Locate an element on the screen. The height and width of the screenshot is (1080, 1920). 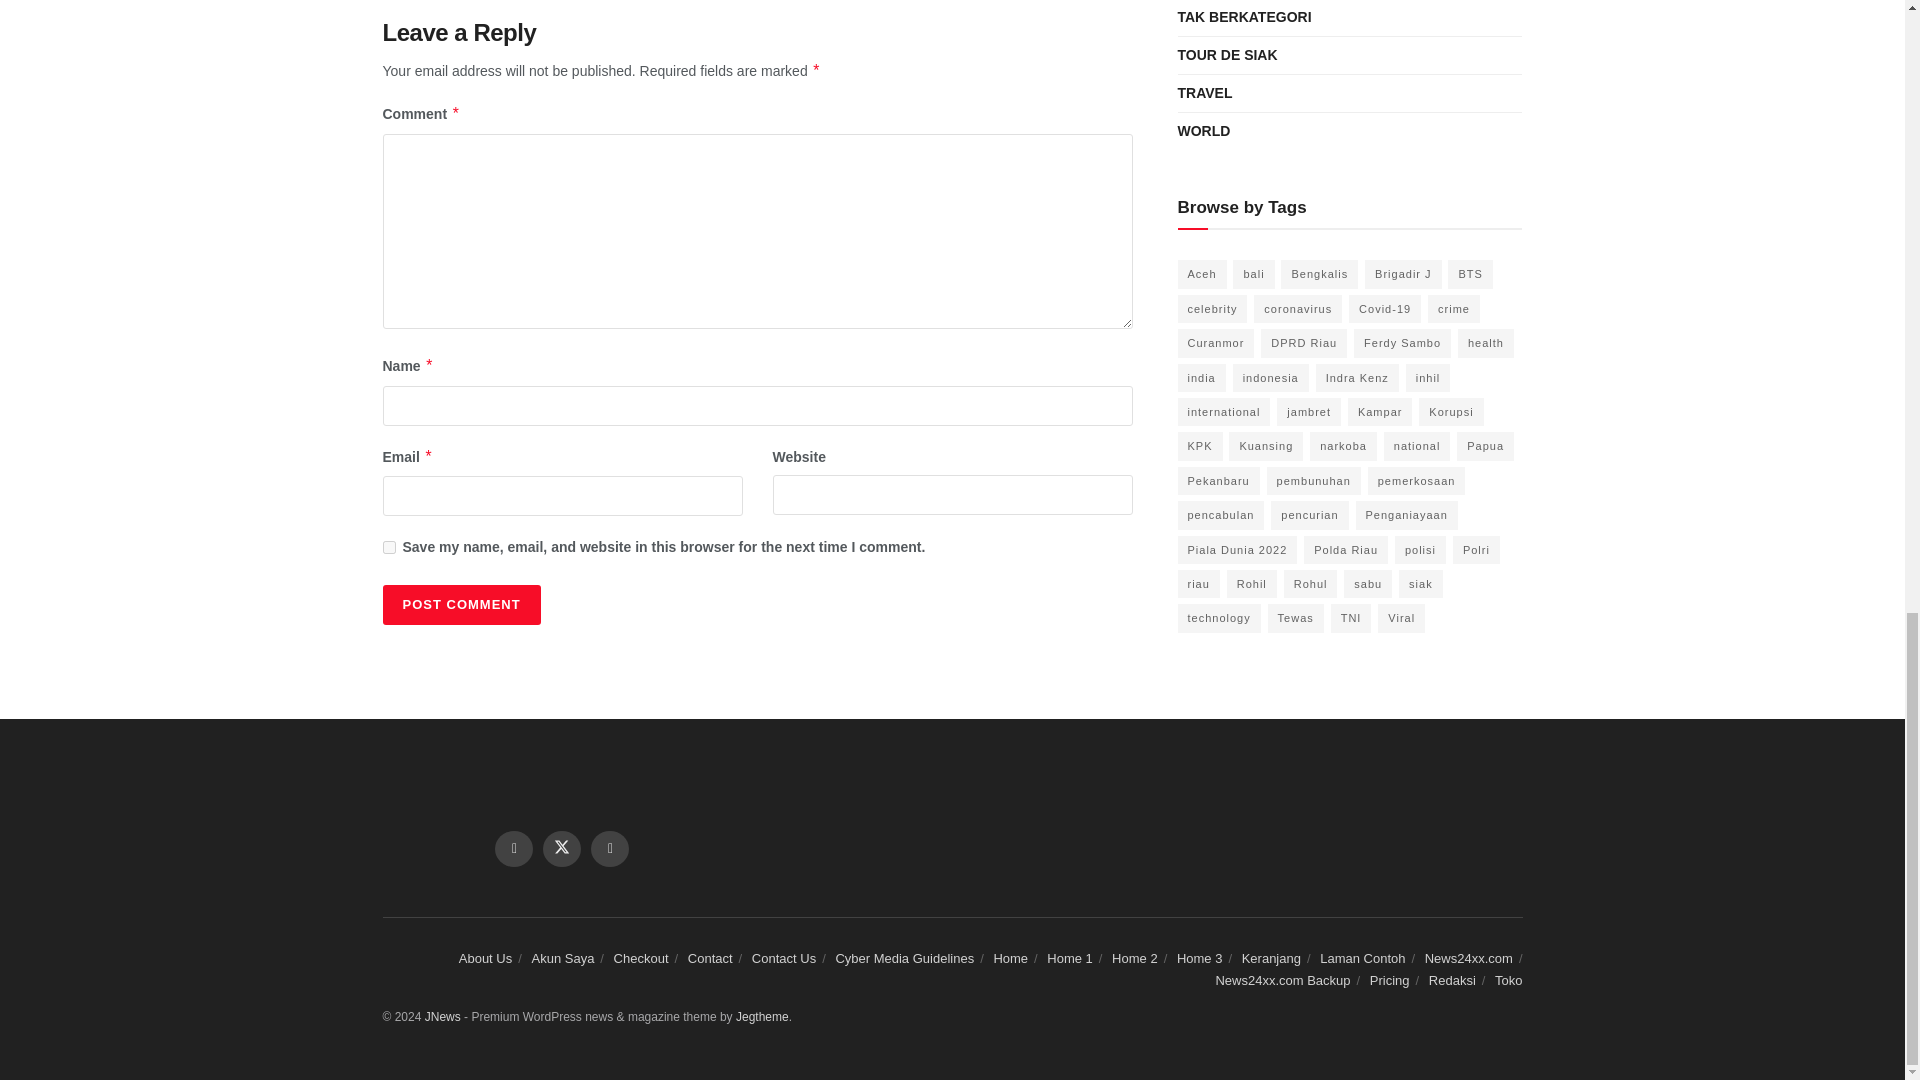
yes is located at coordinates (388, 548).